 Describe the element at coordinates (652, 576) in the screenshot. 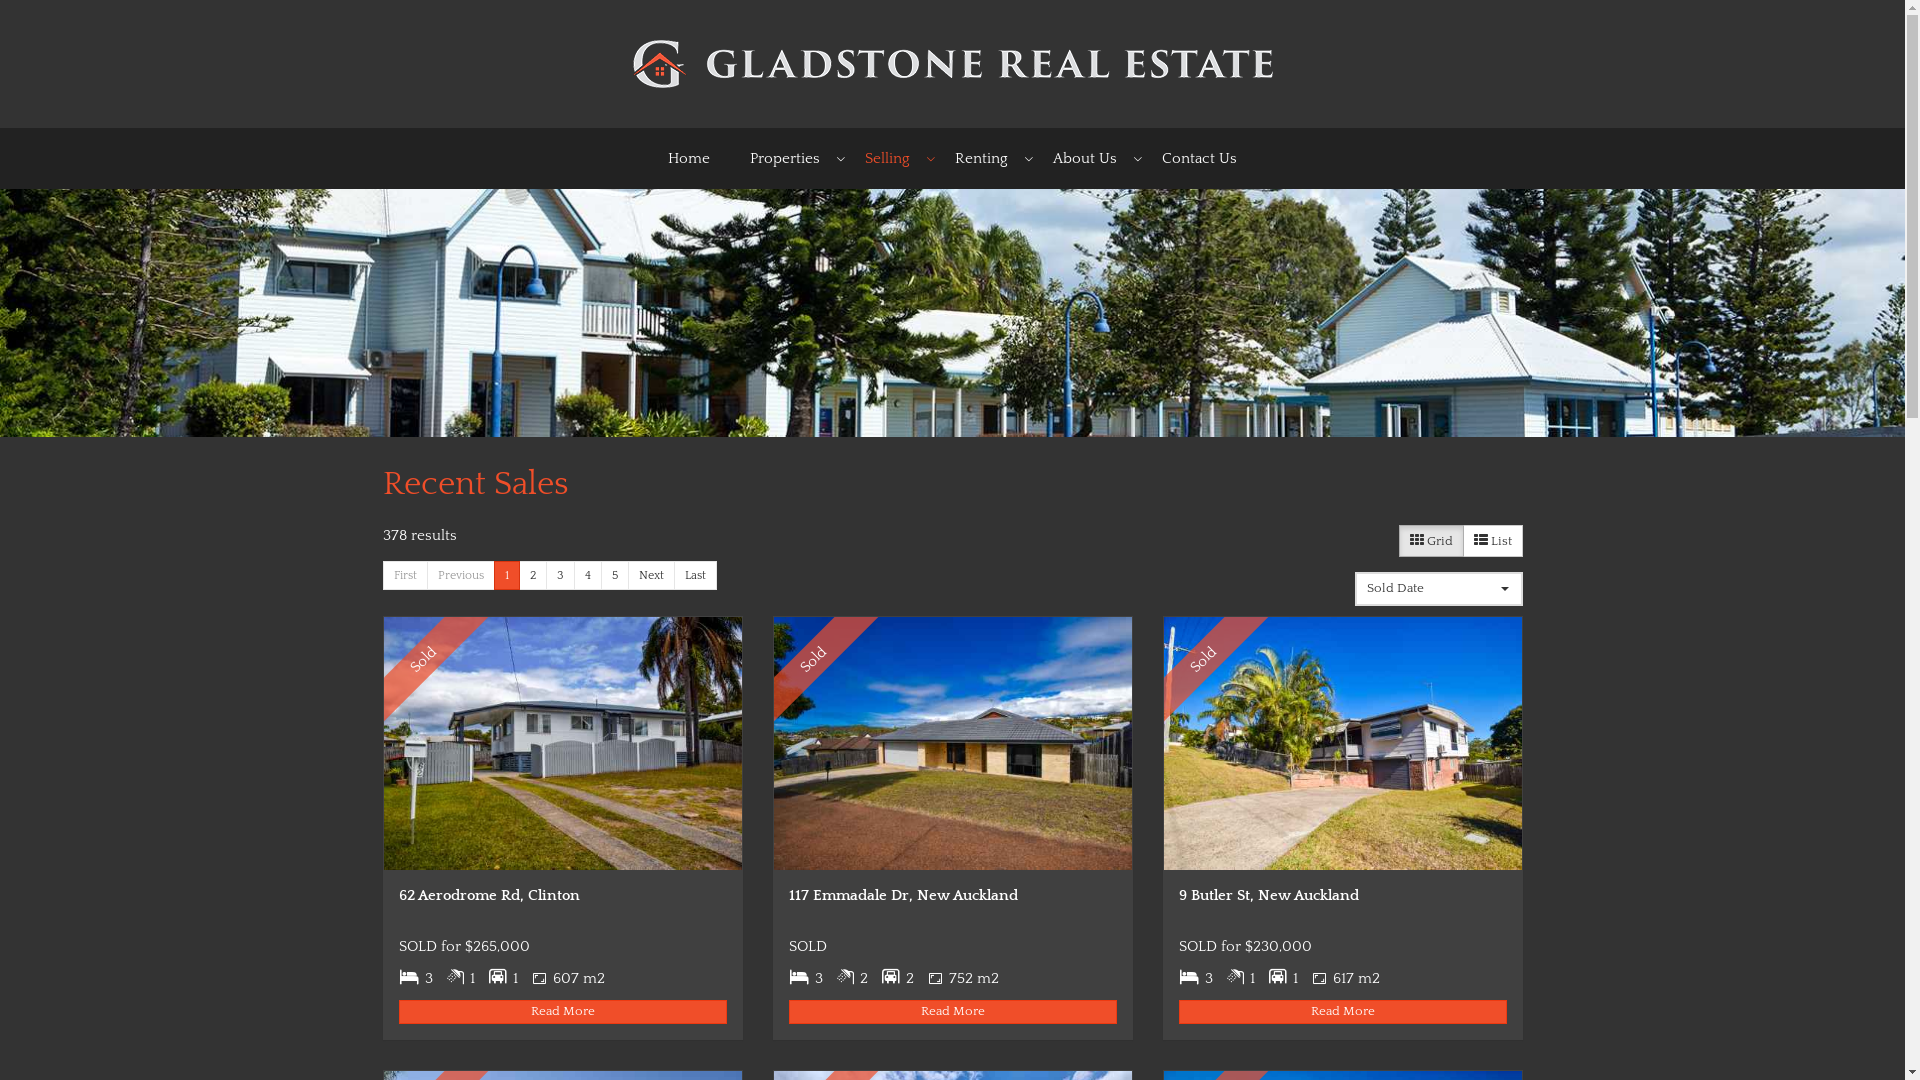

I see `Next` at that location.